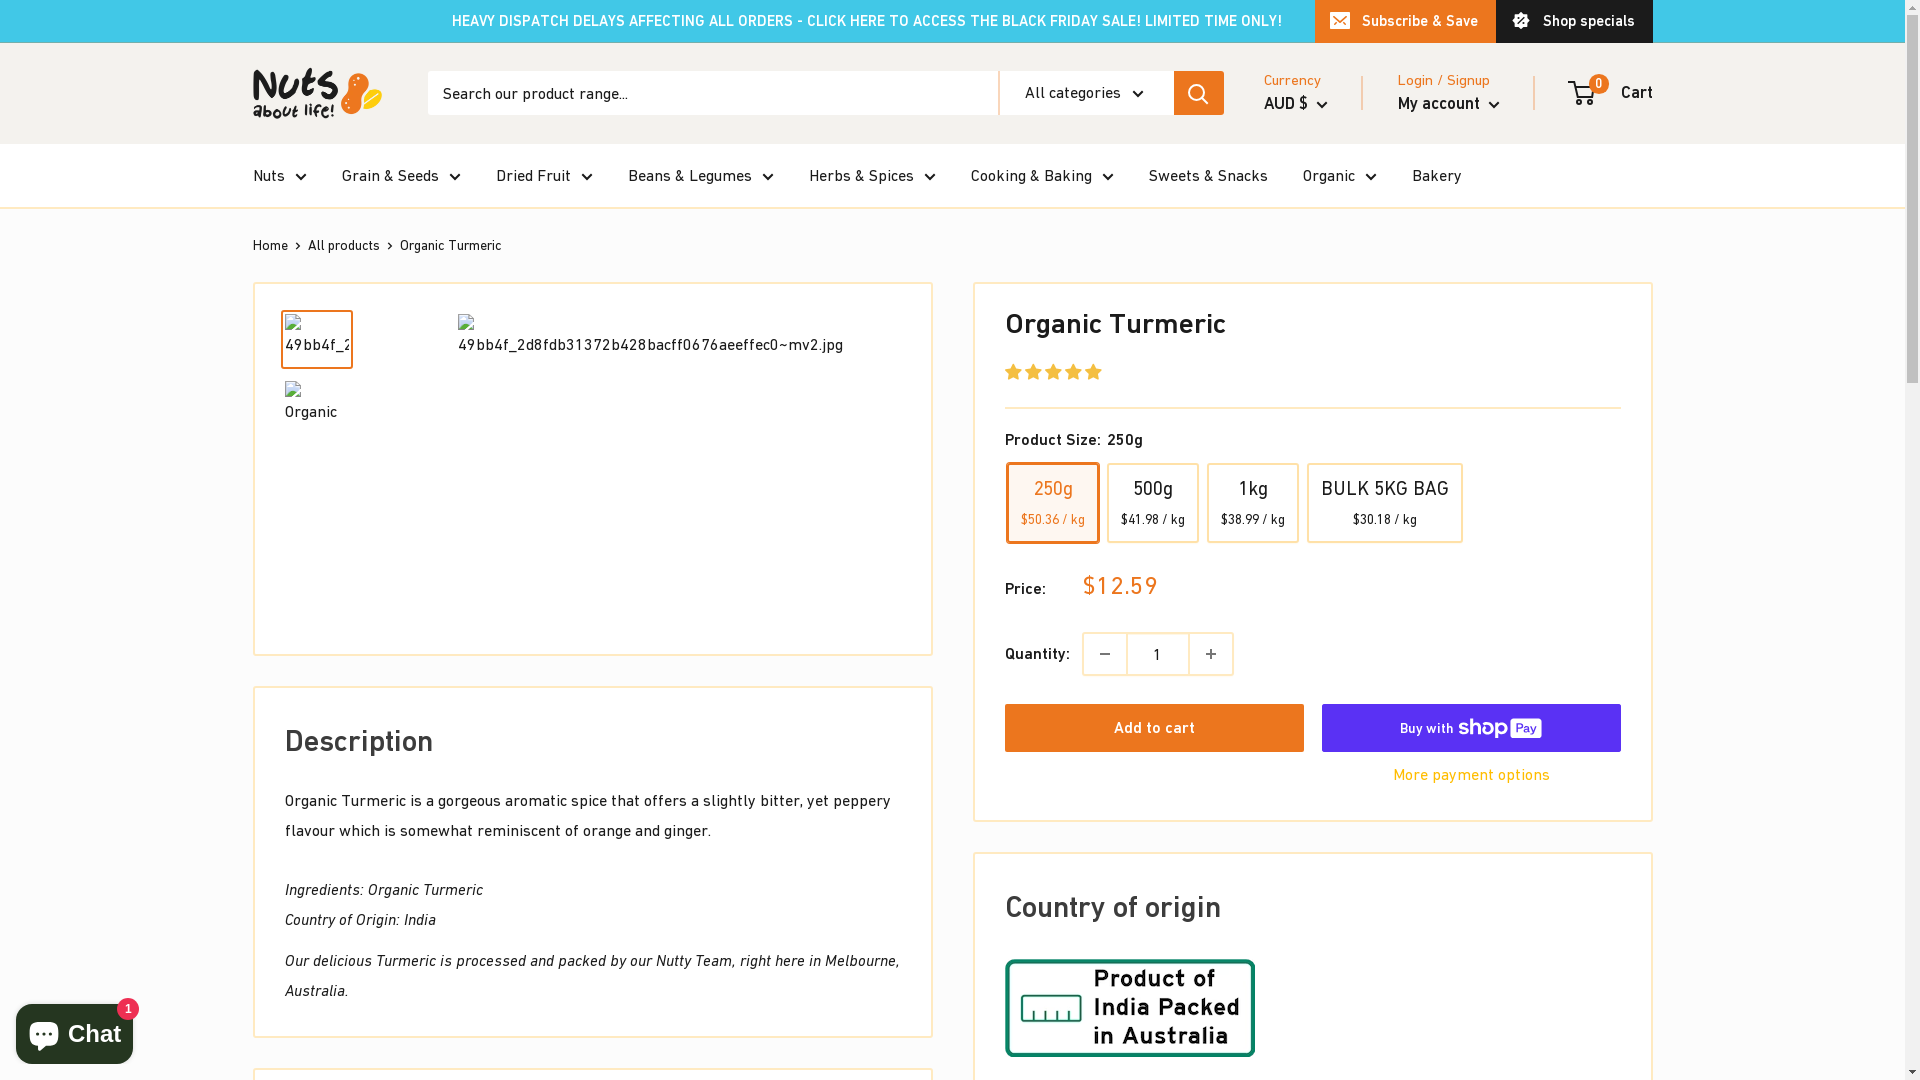  What do you see at coordinates (1211, 654) in the screenshot?
I see `Increase quantity by 1` at bounding box center [1211, 654].